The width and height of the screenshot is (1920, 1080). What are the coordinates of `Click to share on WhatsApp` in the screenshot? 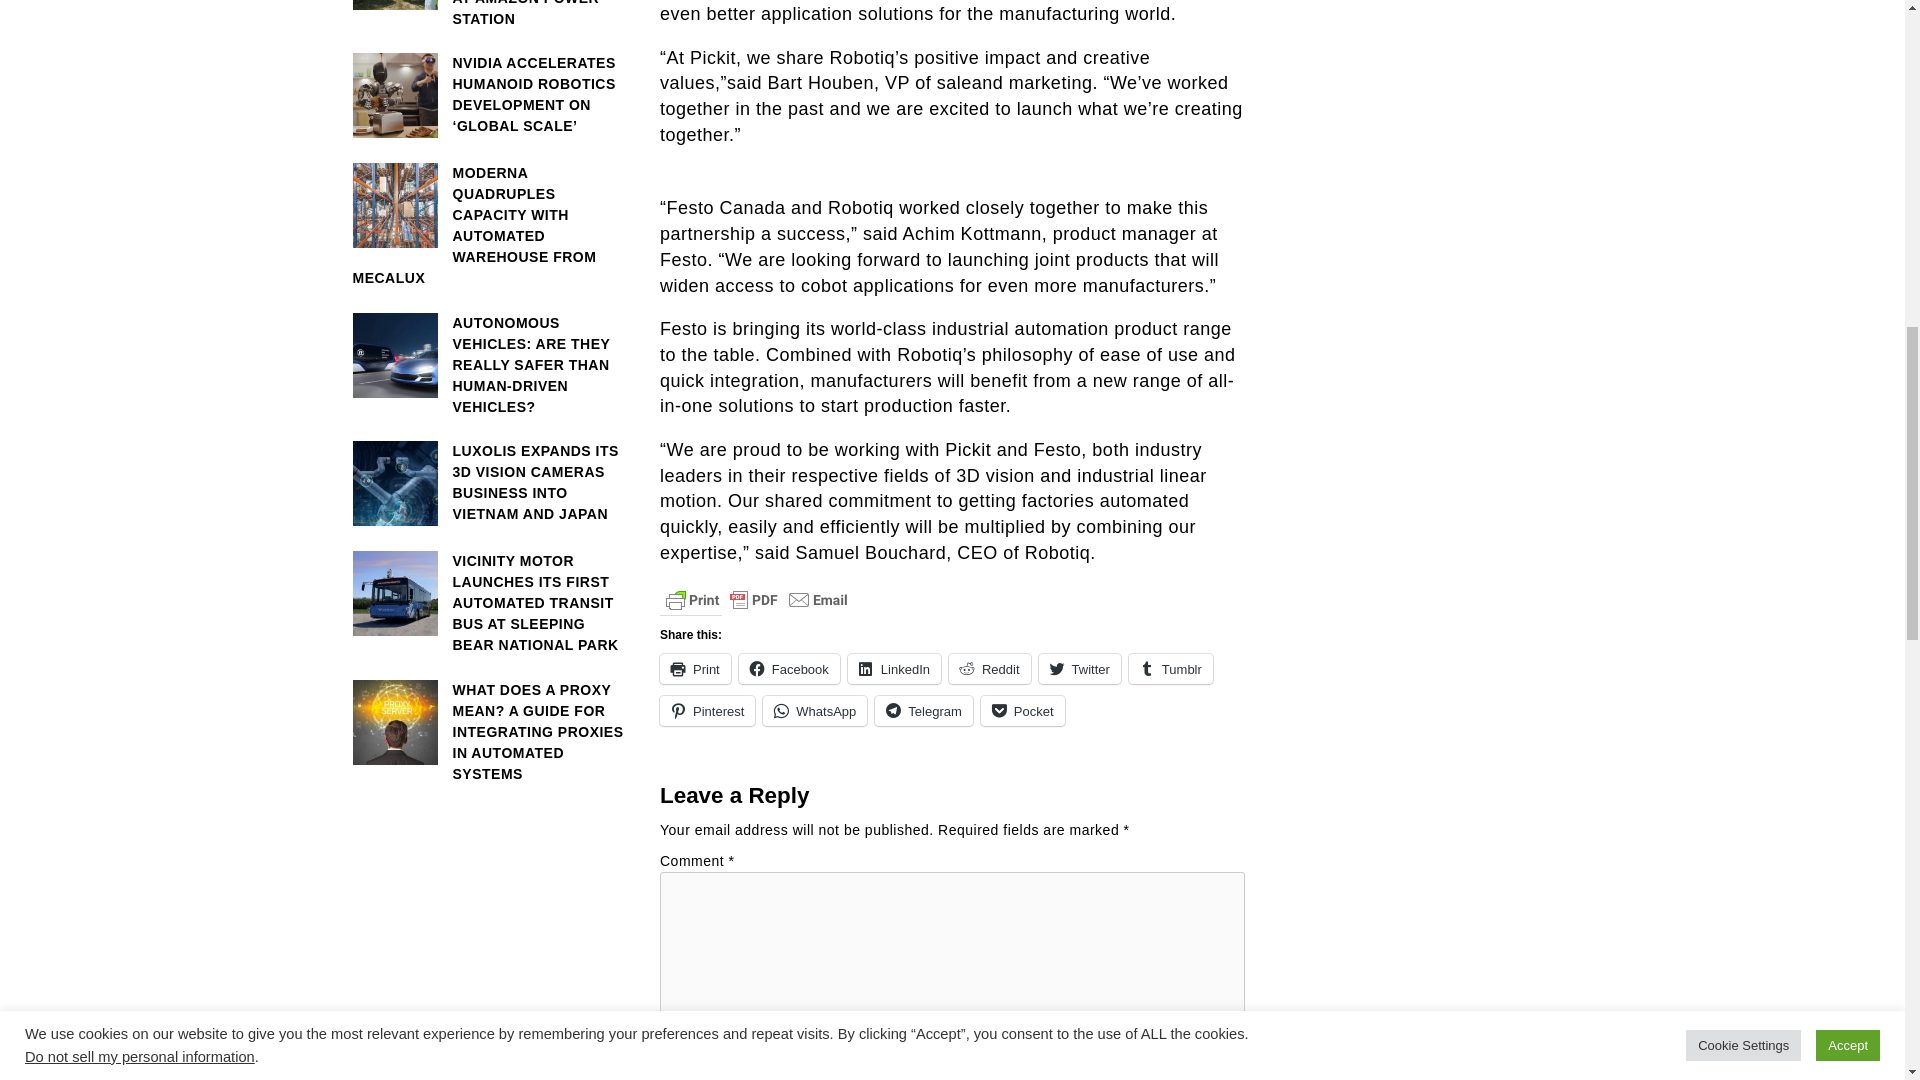 It's located at (814, 710).